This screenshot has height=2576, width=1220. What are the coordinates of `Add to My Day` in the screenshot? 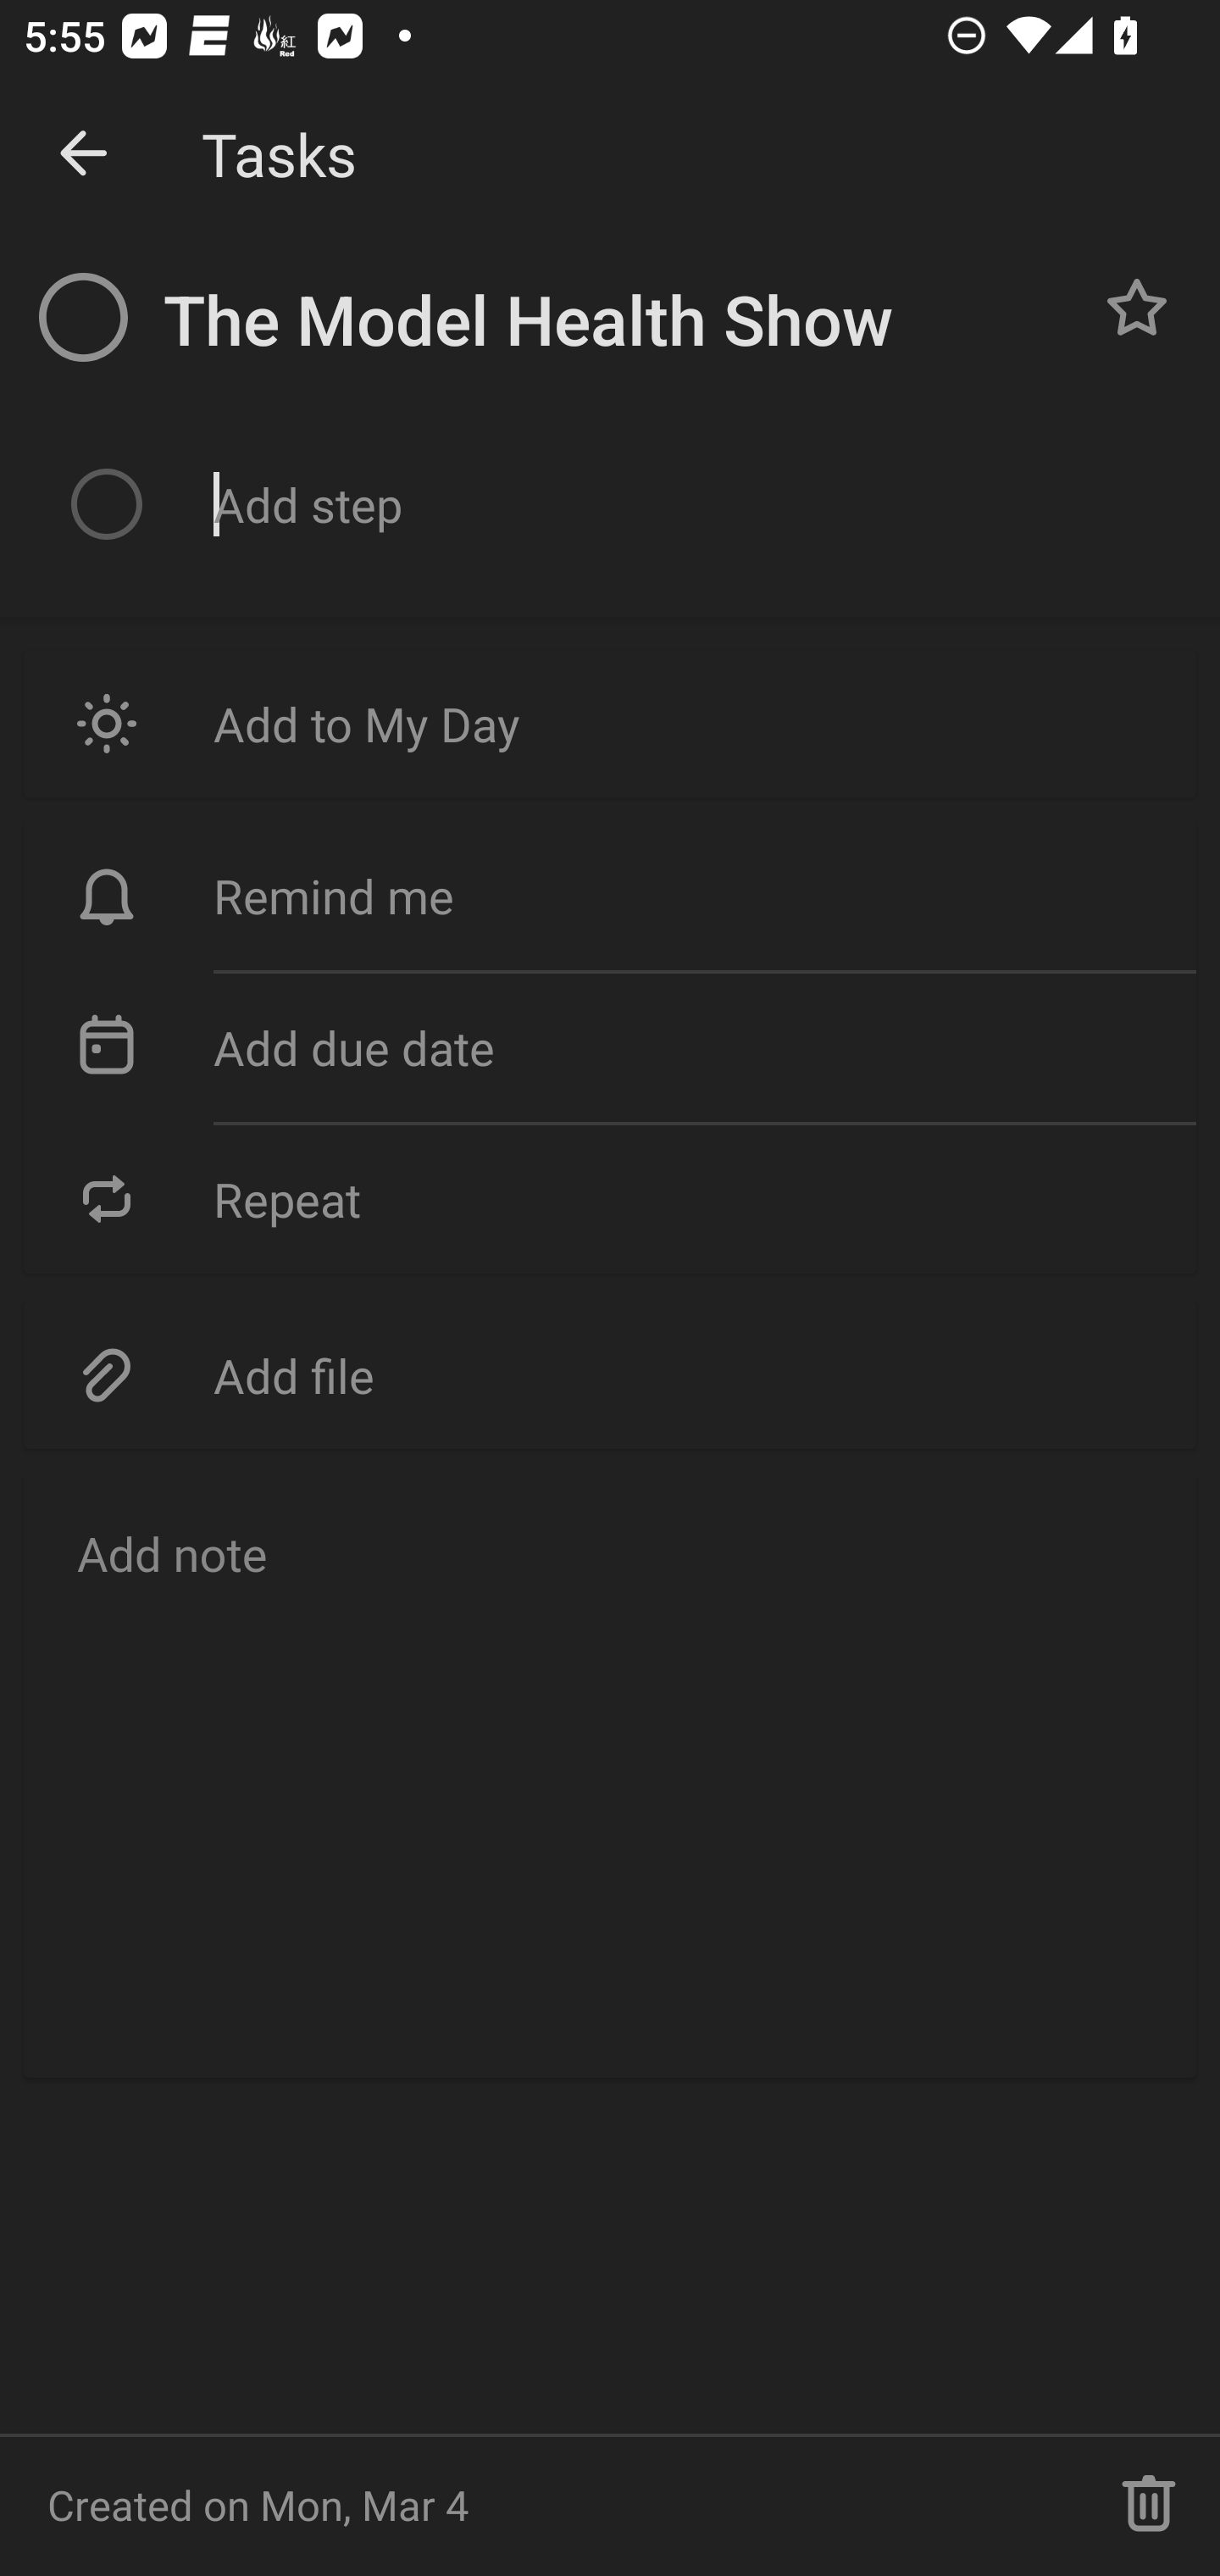 It's located at (610, 724).